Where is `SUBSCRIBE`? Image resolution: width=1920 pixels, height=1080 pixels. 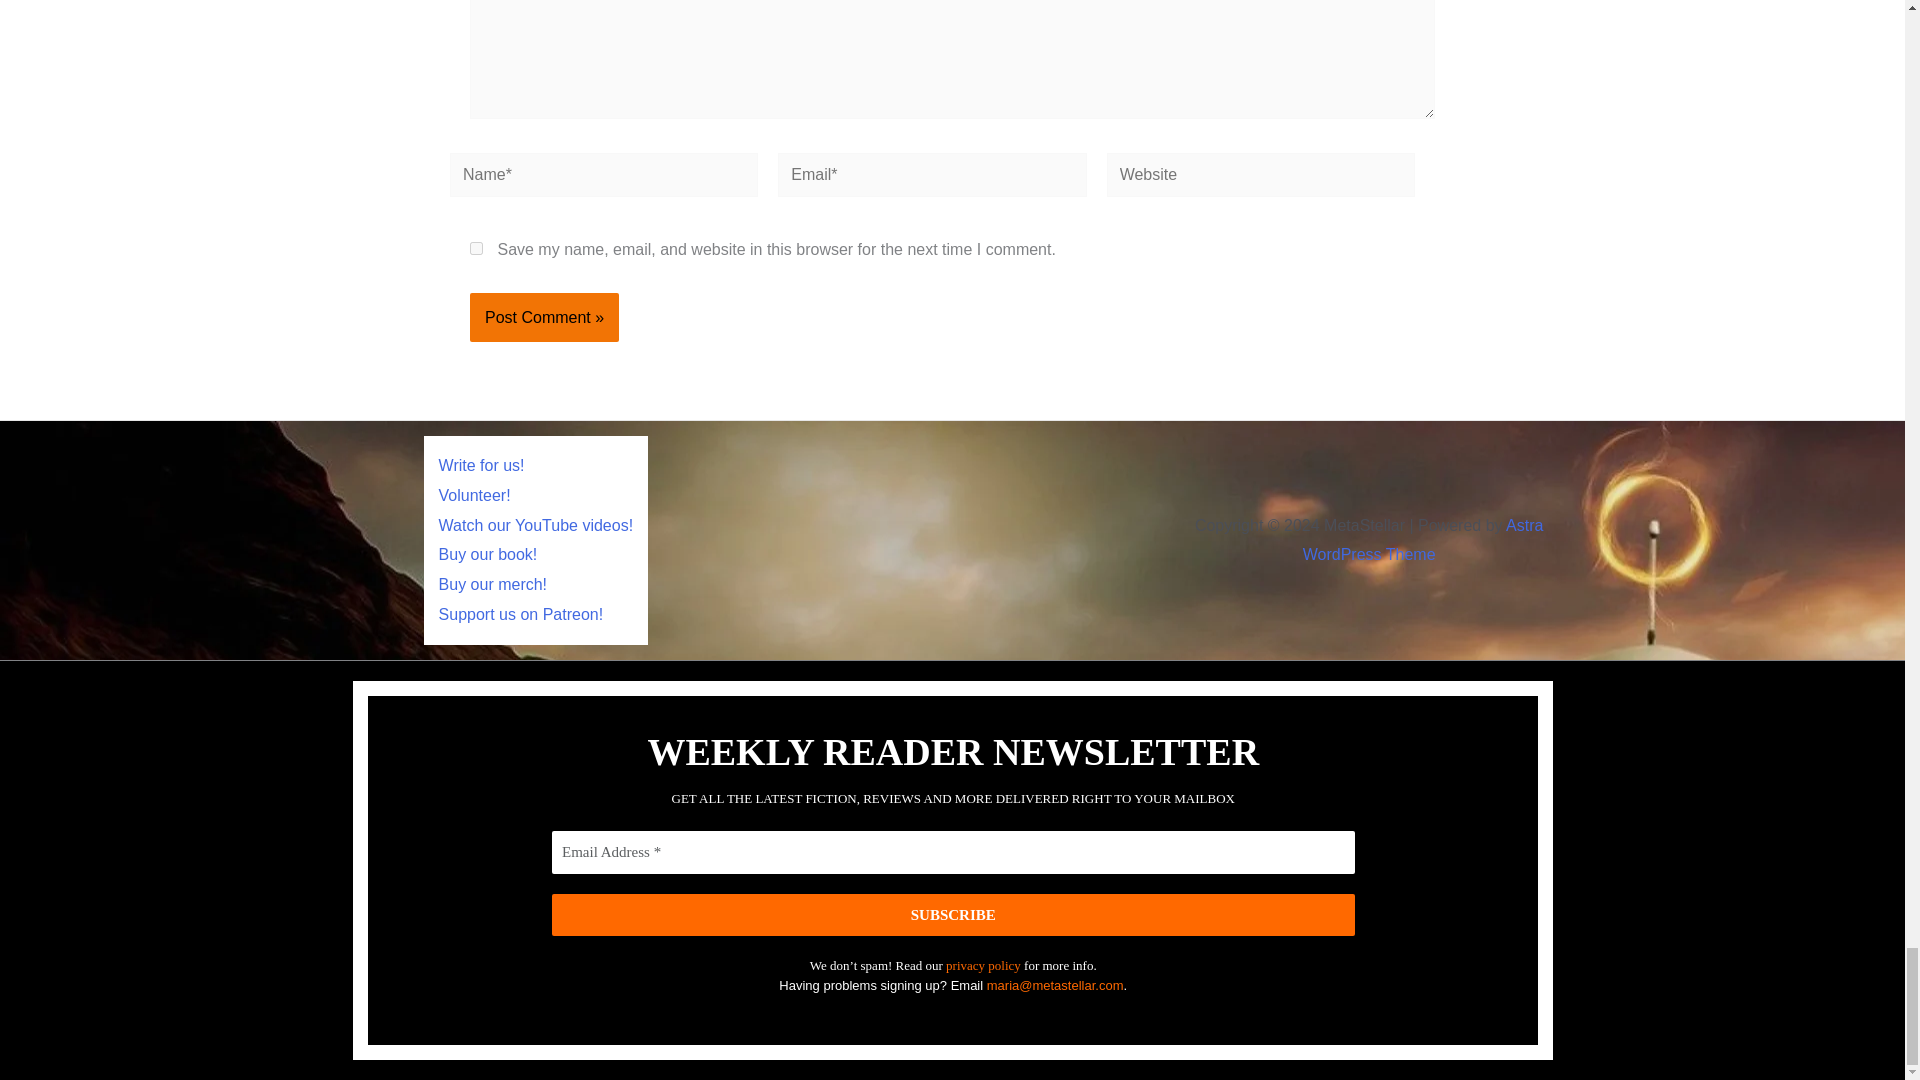 SUBSCRIBE is located at coordinates (952, 914).